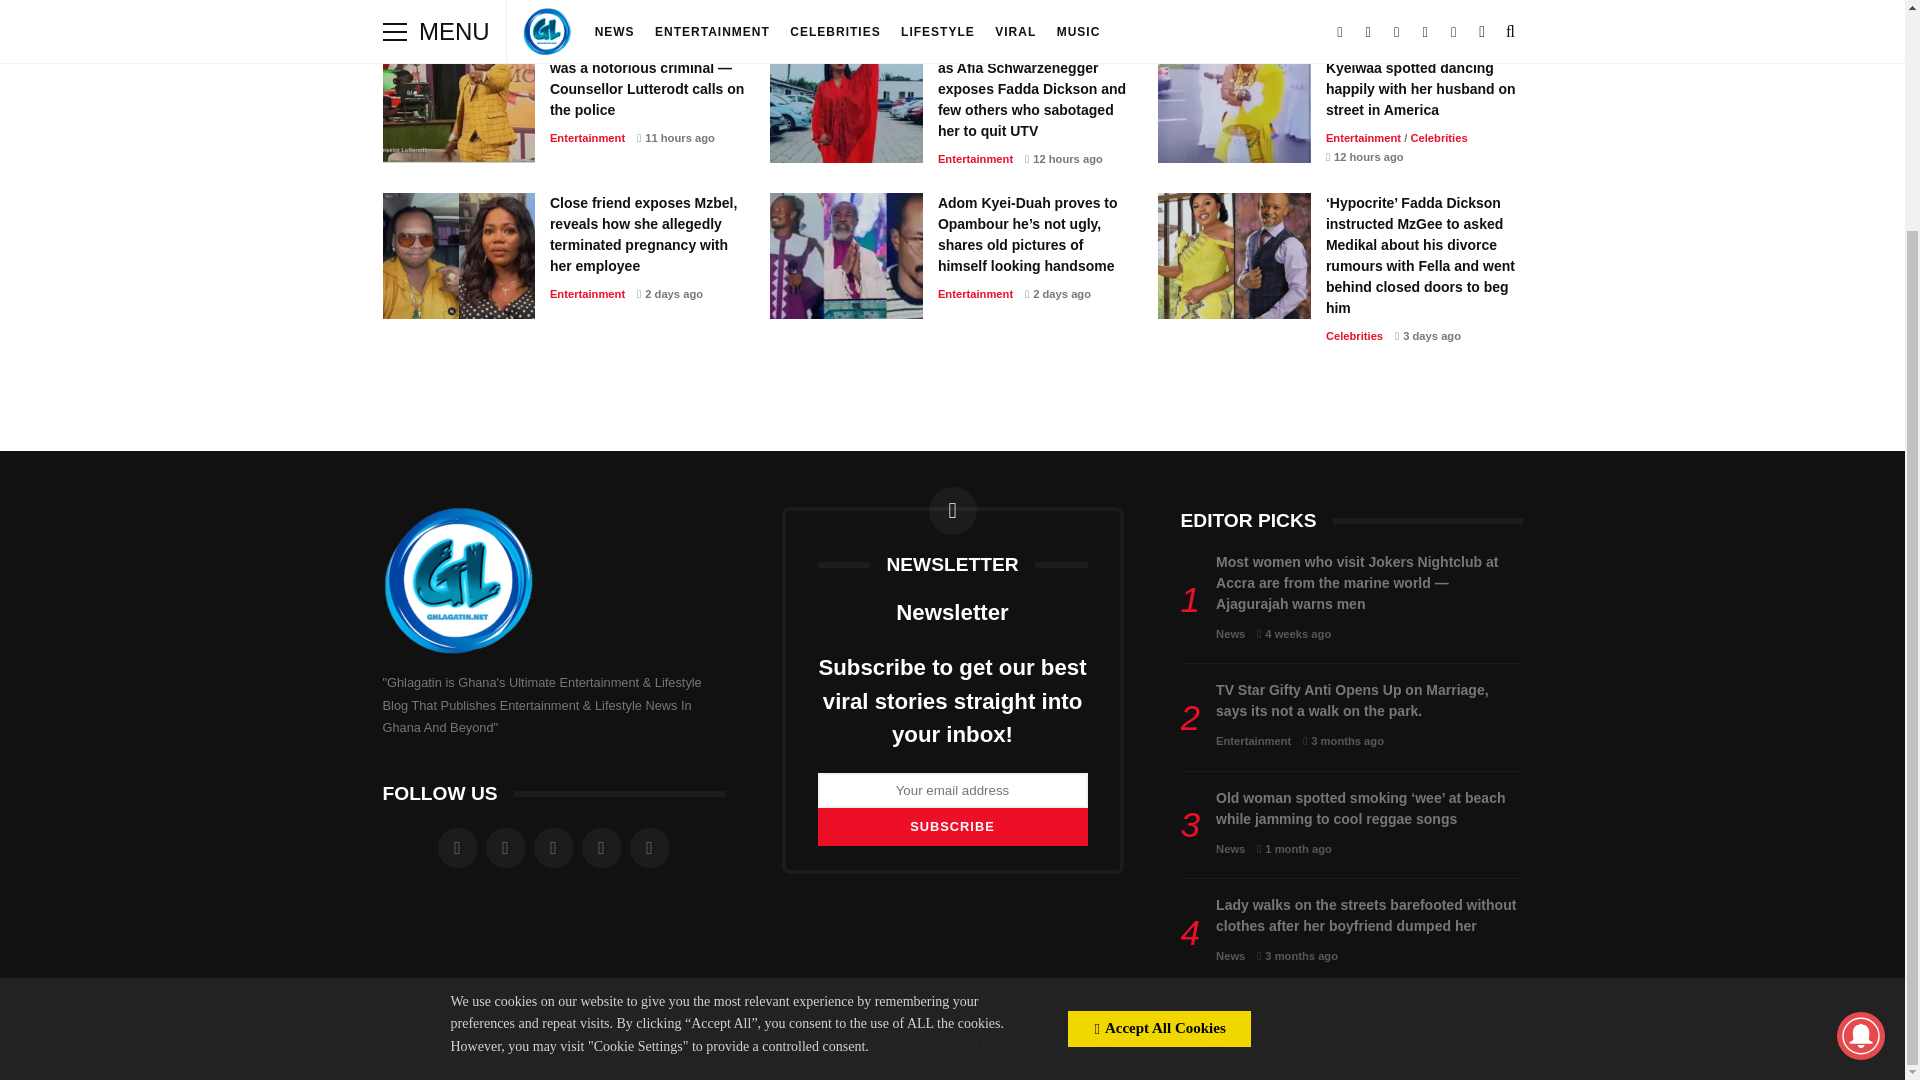  Describe the element at coordinates (976, 159) in the screenshot. I see `Entertainment` at that location.